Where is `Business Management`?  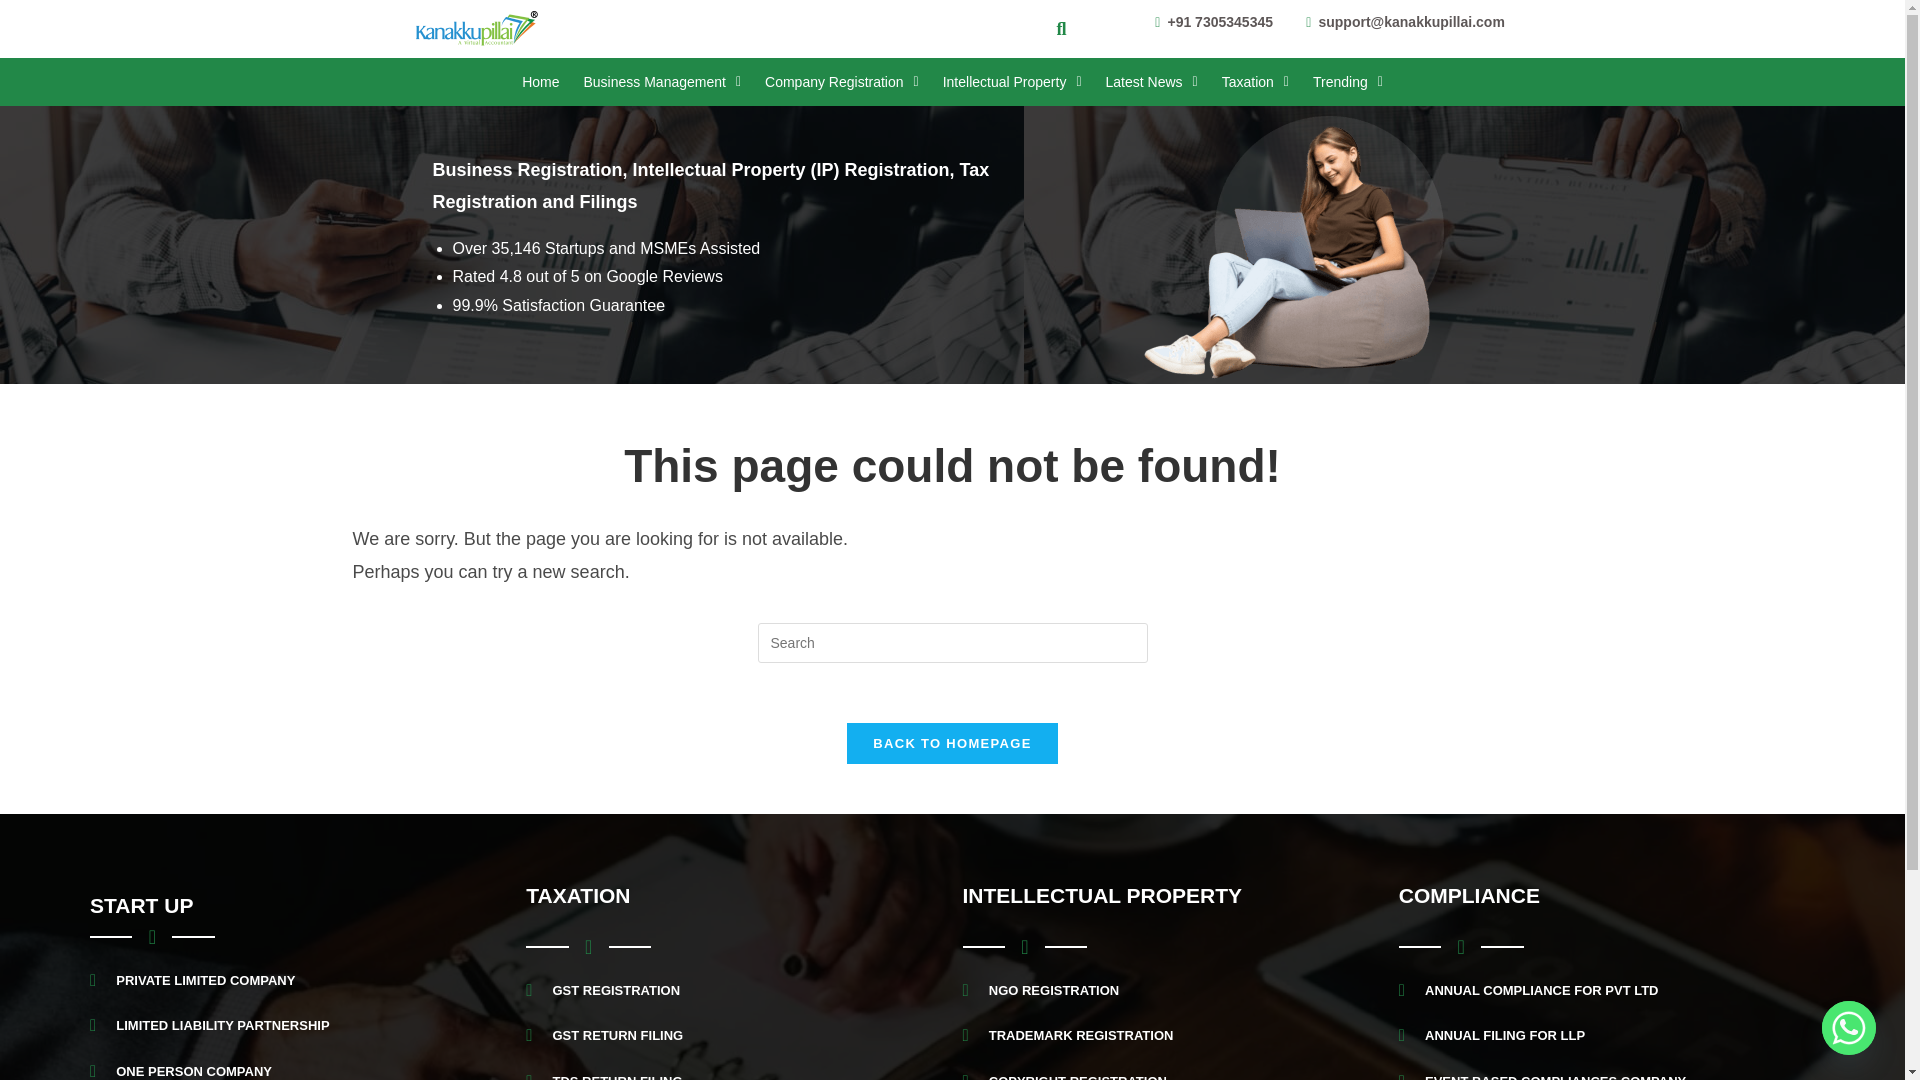 Business Management is located at coordinates (661, 82).